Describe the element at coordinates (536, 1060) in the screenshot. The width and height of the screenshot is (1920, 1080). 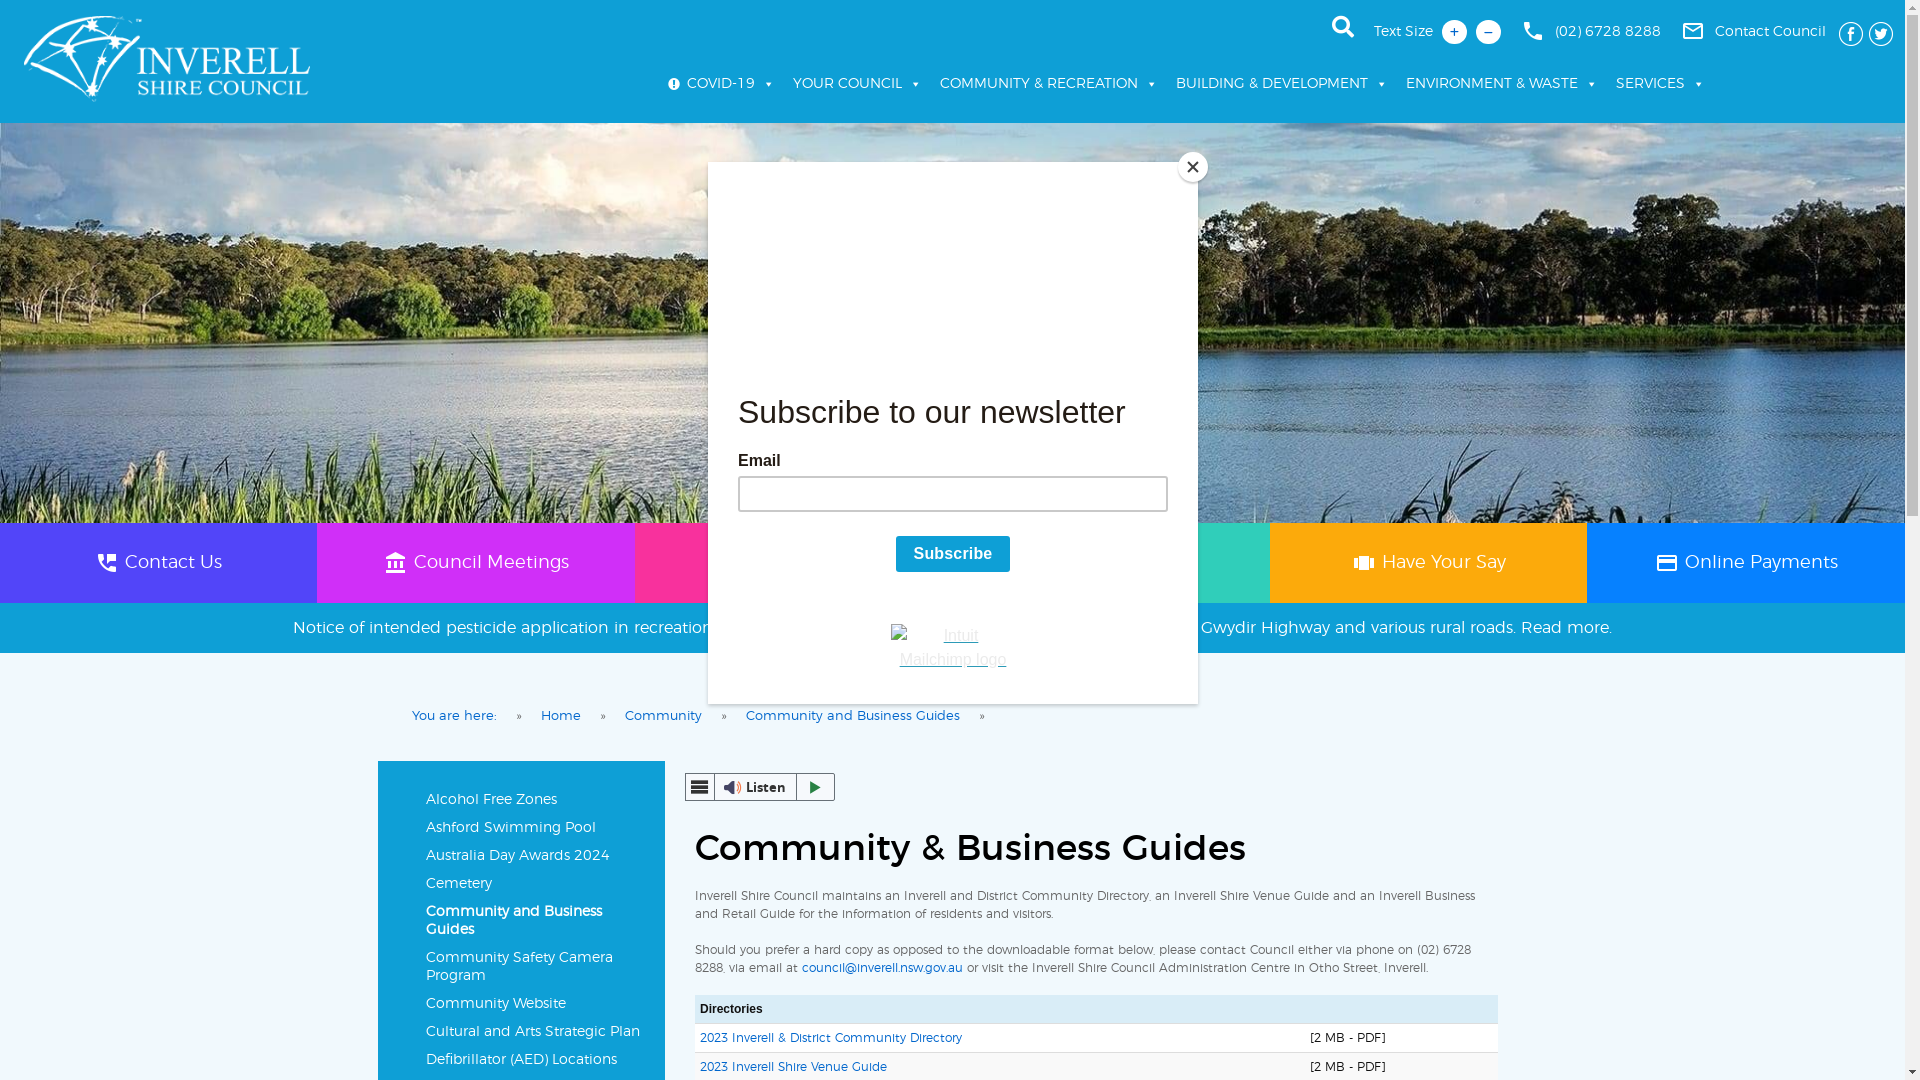
I see `Defibrillator (AED) Locations` at that location.